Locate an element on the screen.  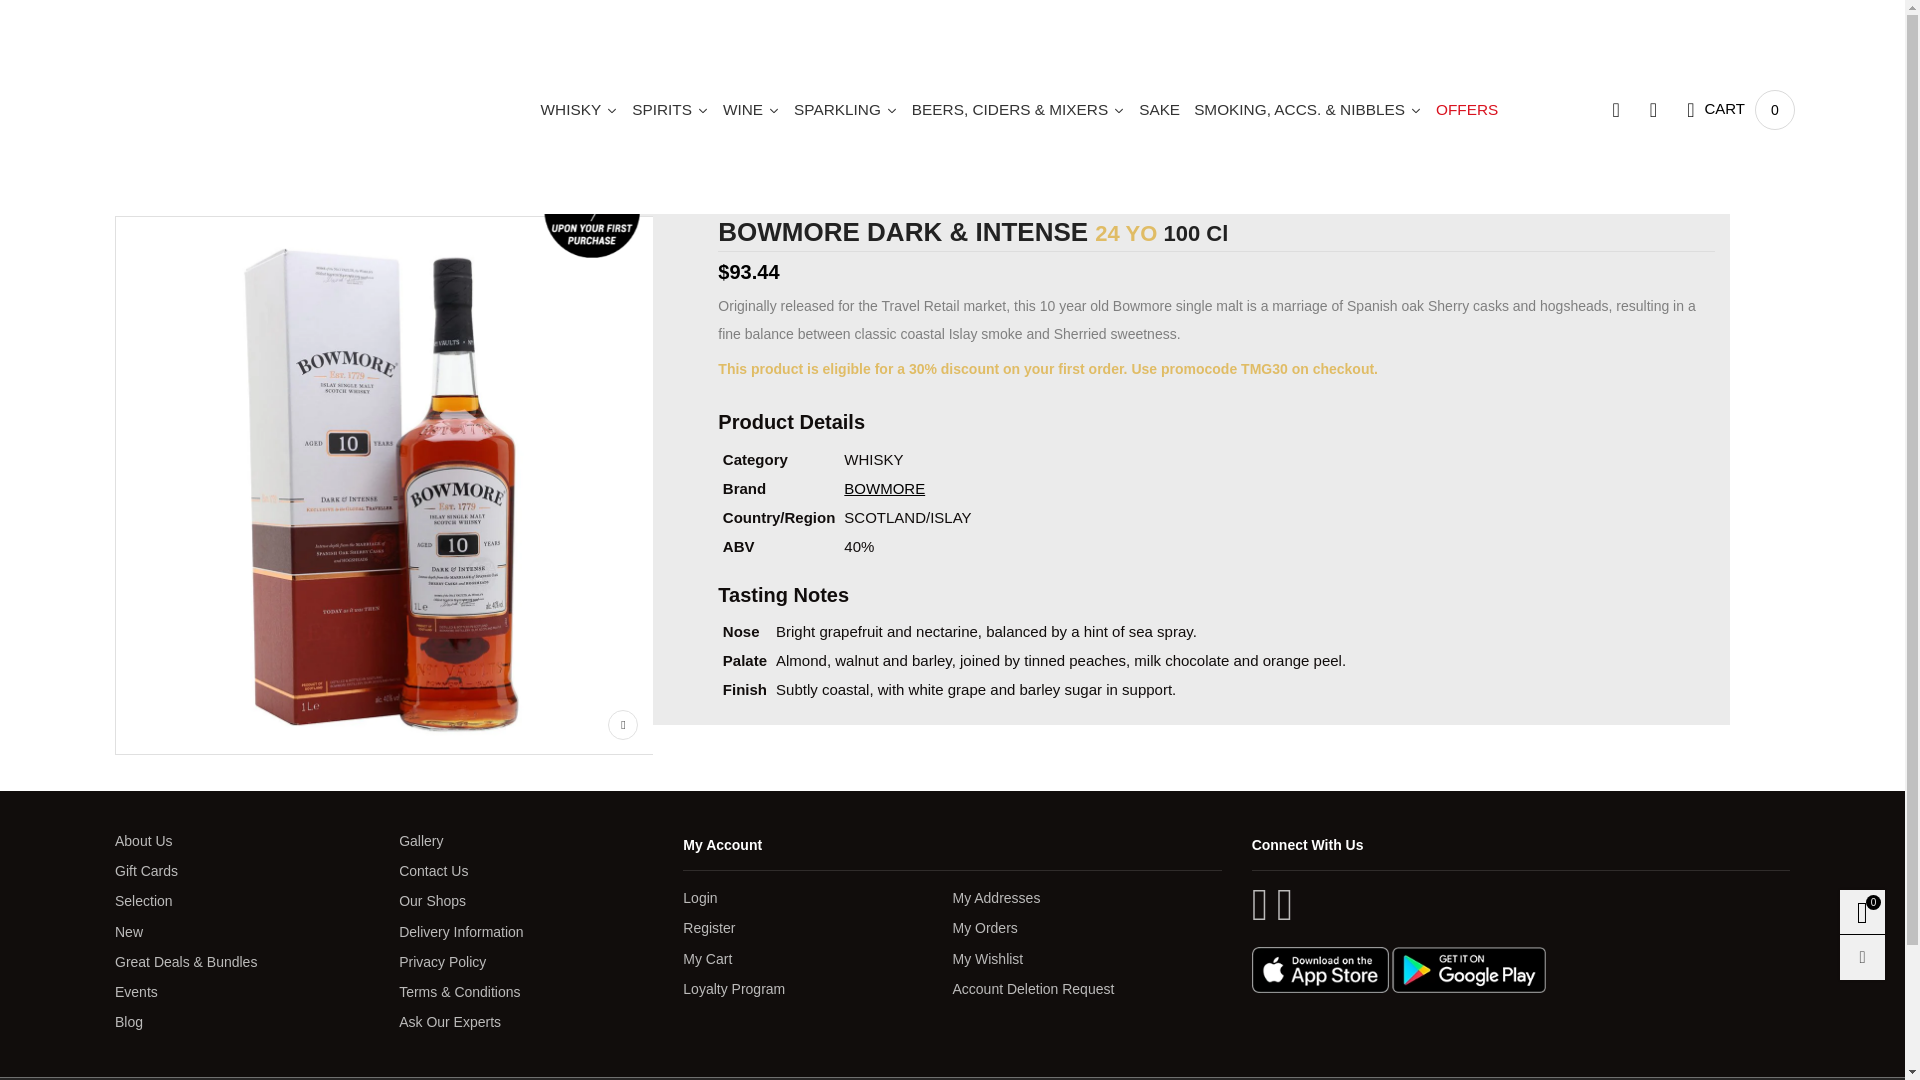
OFFERS is located at coordinates (1466, 110).